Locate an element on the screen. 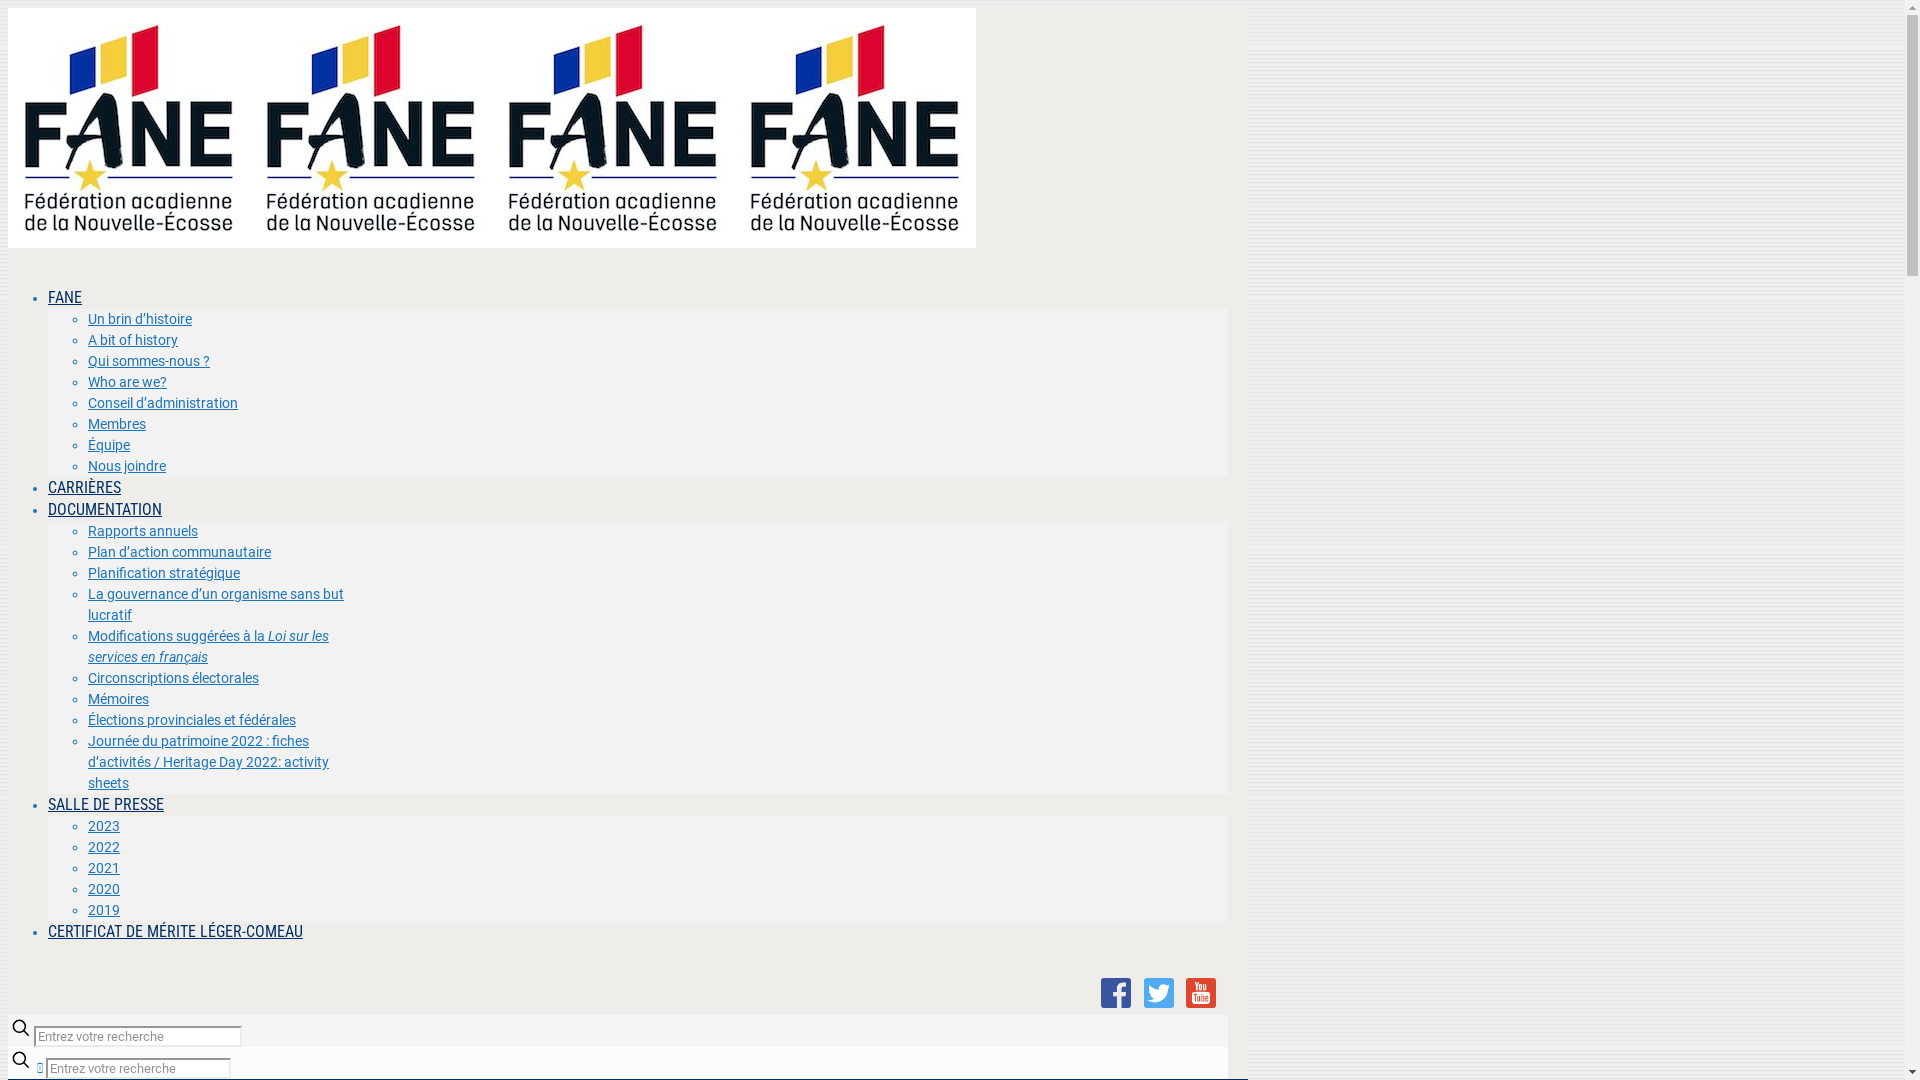 The height and width of the screenshot is (1080, 1920). 2019 is located at coordinates (104, 910).